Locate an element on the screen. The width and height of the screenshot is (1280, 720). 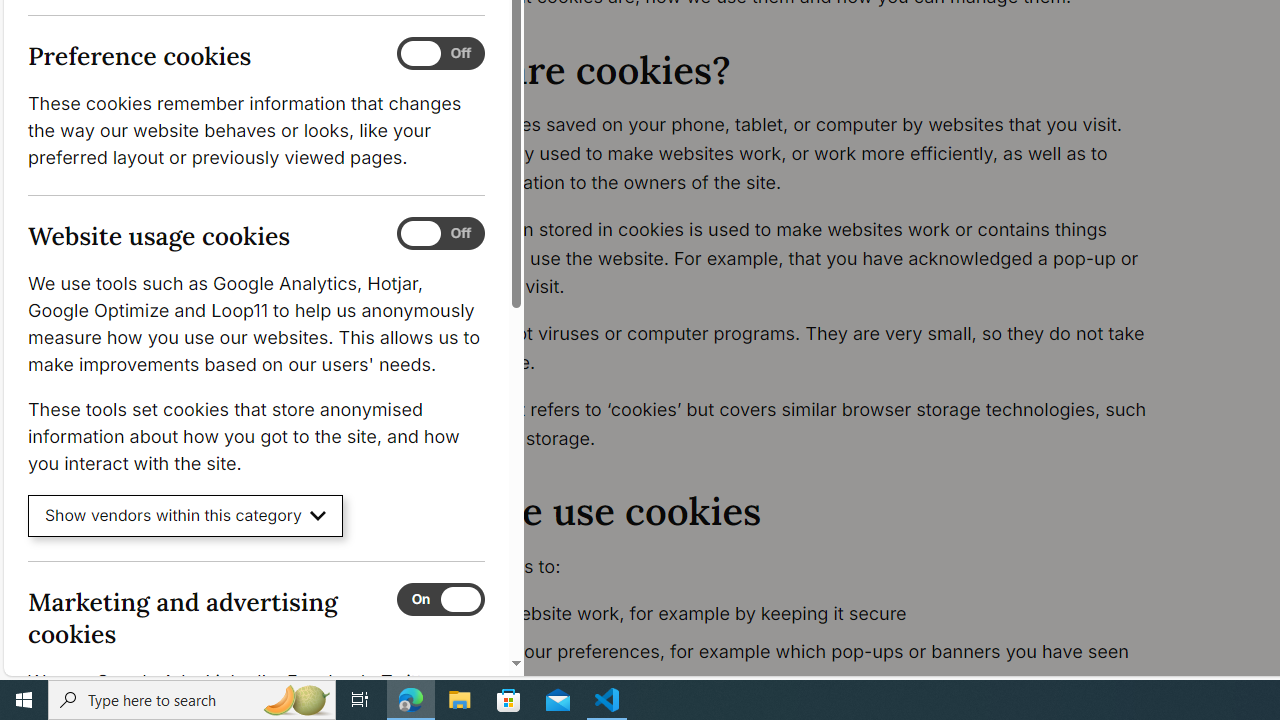
Show vendors within this category is located at coordinates (186, 516).